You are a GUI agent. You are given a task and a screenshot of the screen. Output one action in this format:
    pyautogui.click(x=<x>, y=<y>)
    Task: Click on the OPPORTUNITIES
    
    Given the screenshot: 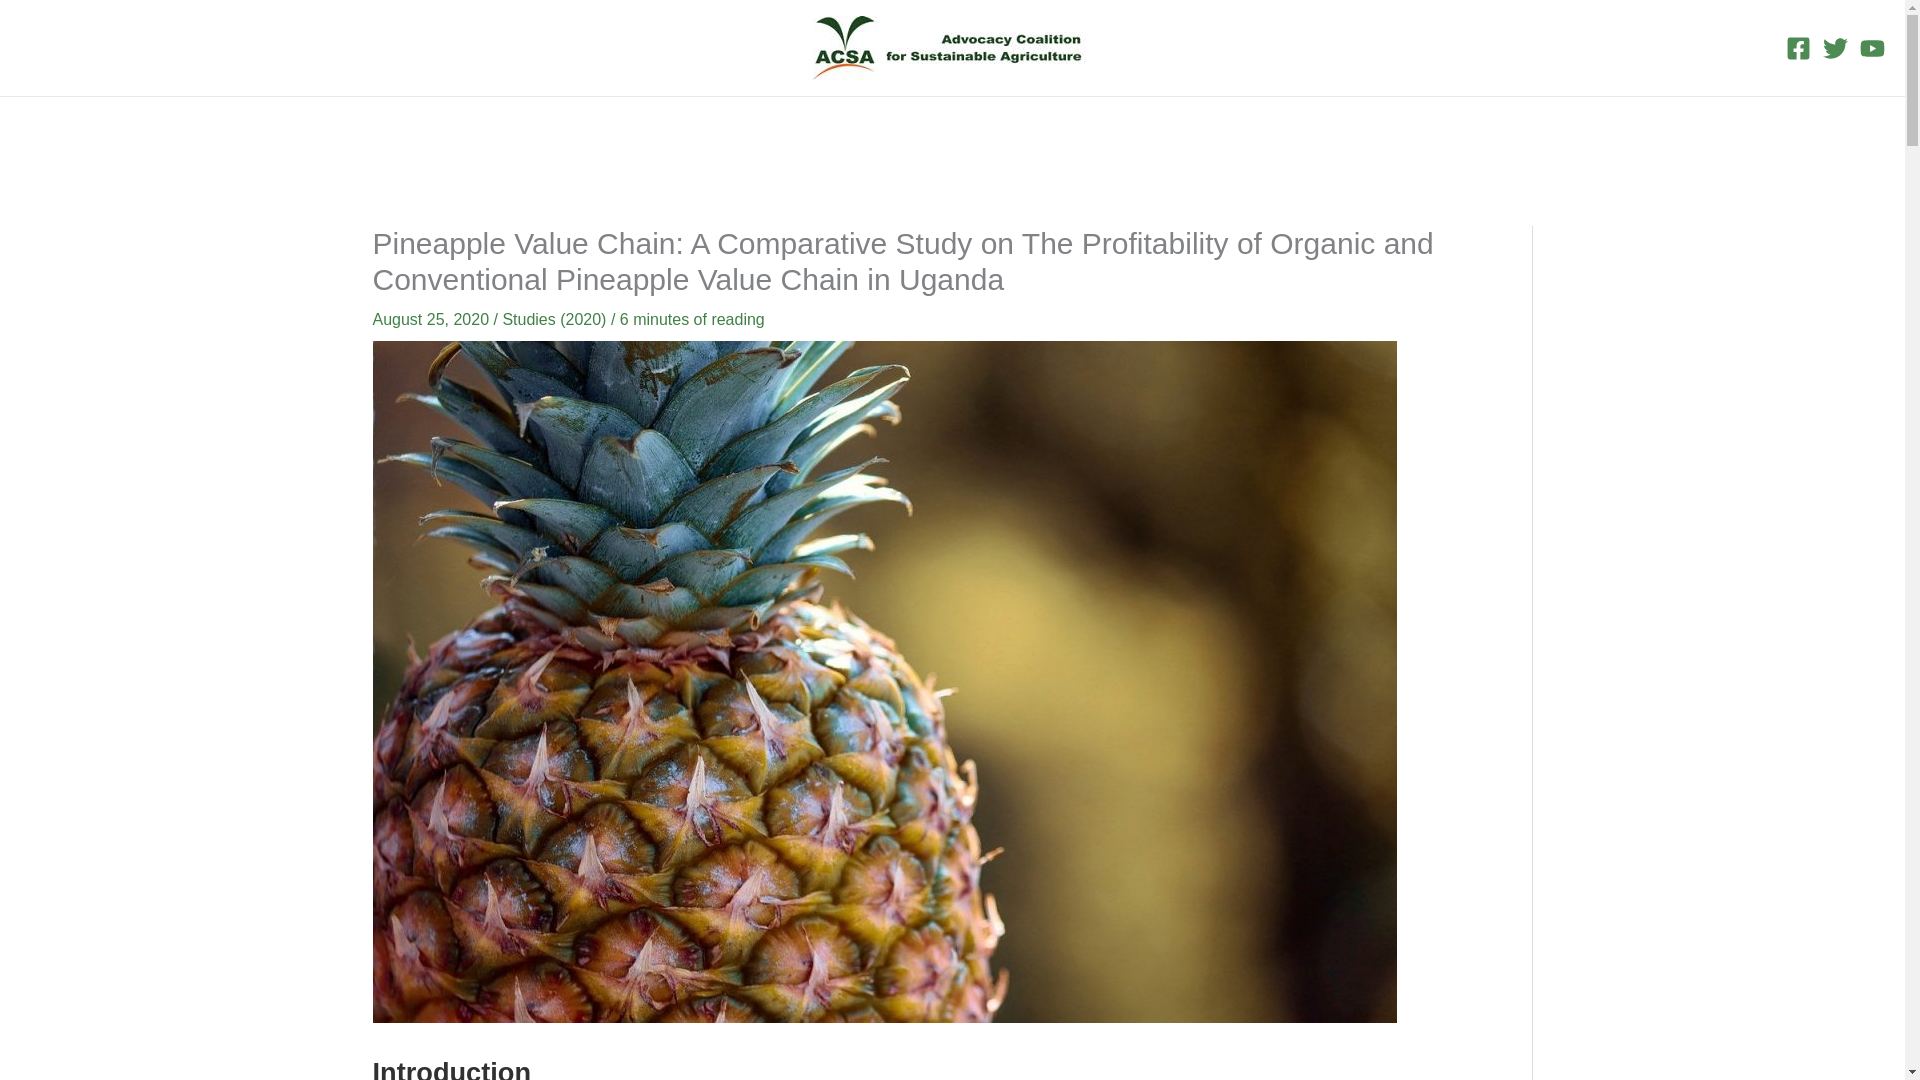 What is the action you would take?
    pyautogui.click(x=1274, y=130)
    